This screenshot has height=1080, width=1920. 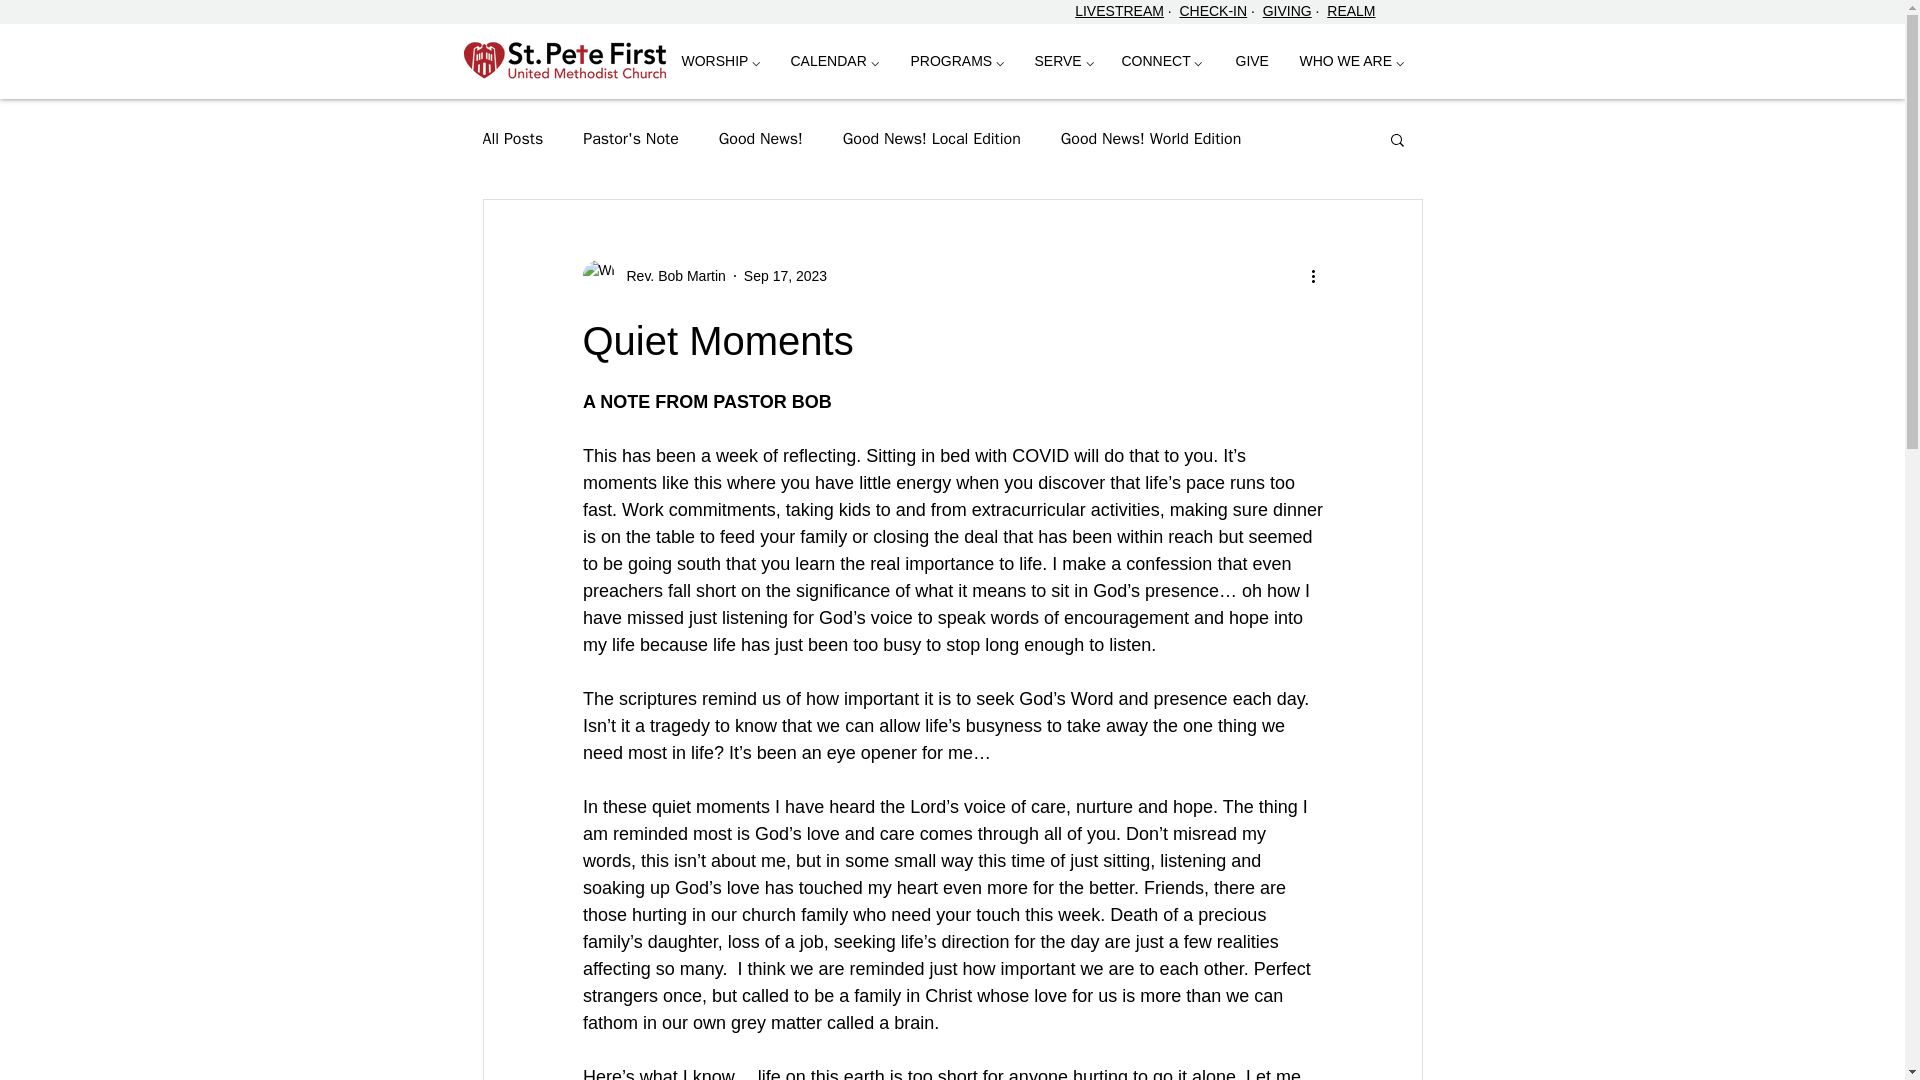 What do you see at coordinates (786, 276) in the screenshot?
I see `Sep 17, 2023` at bounding box center [786, 276].